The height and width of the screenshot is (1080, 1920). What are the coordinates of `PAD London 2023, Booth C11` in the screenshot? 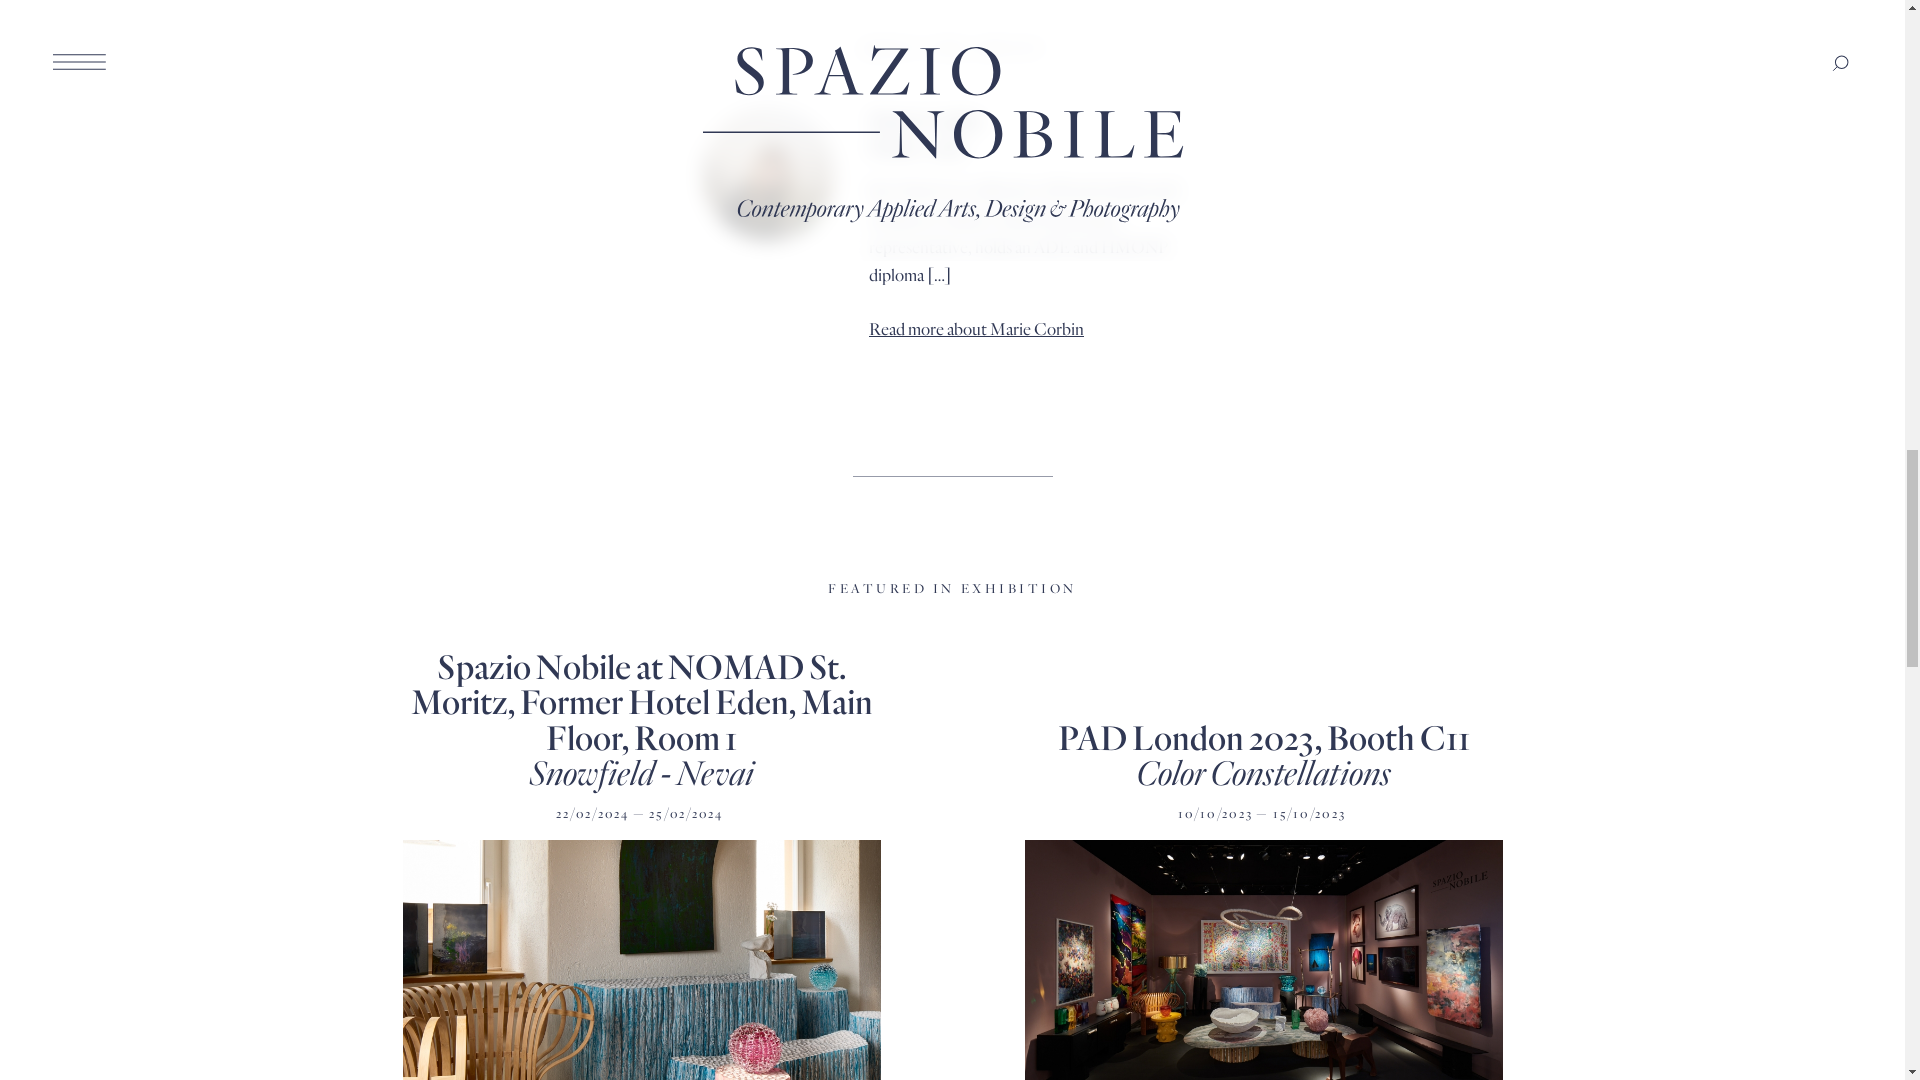 It's located at (1264, 736).